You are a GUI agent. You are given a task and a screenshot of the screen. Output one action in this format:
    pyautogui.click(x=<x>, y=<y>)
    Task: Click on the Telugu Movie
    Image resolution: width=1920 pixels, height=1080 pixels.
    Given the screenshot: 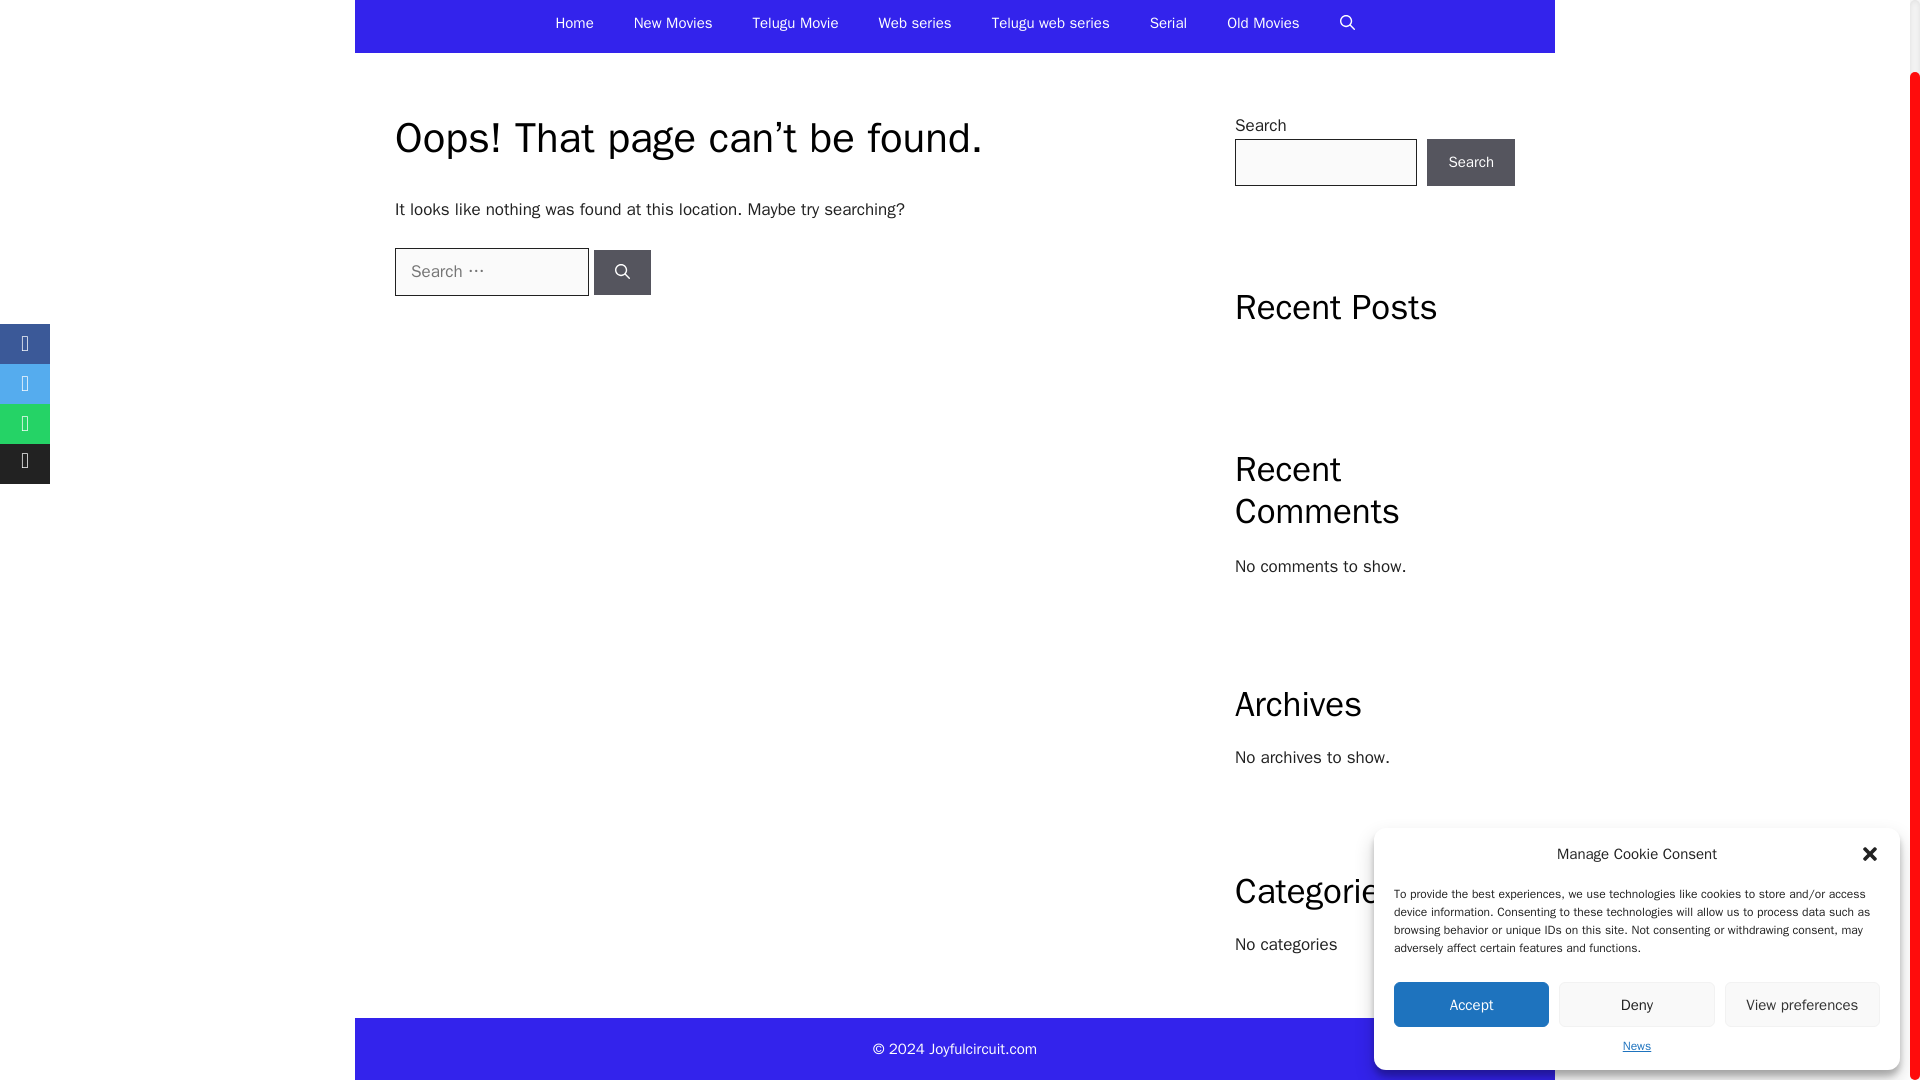 What is the action you would take?
    pyautogui.click(x=796, y=26)
    